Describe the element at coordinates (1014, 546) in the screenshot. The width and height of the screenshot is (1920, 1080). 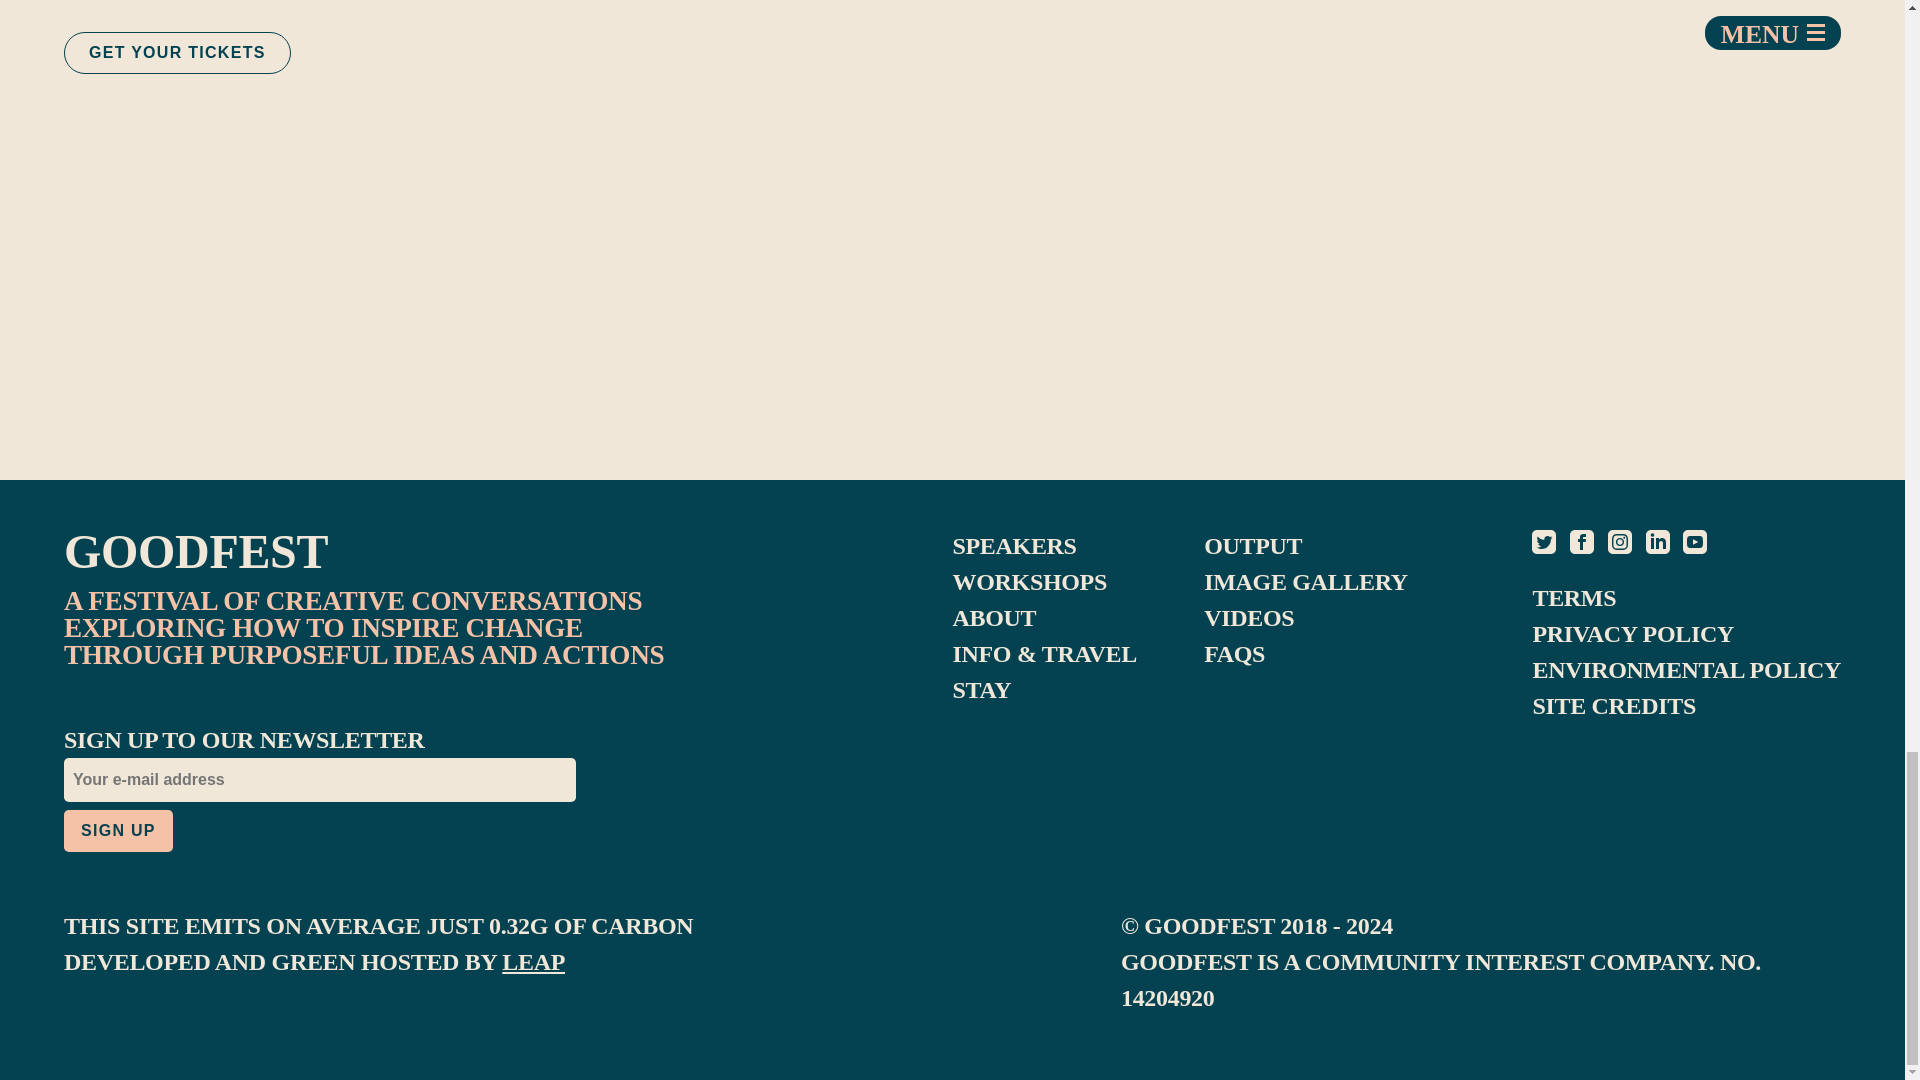
I see `SPEAKERS` at that location.